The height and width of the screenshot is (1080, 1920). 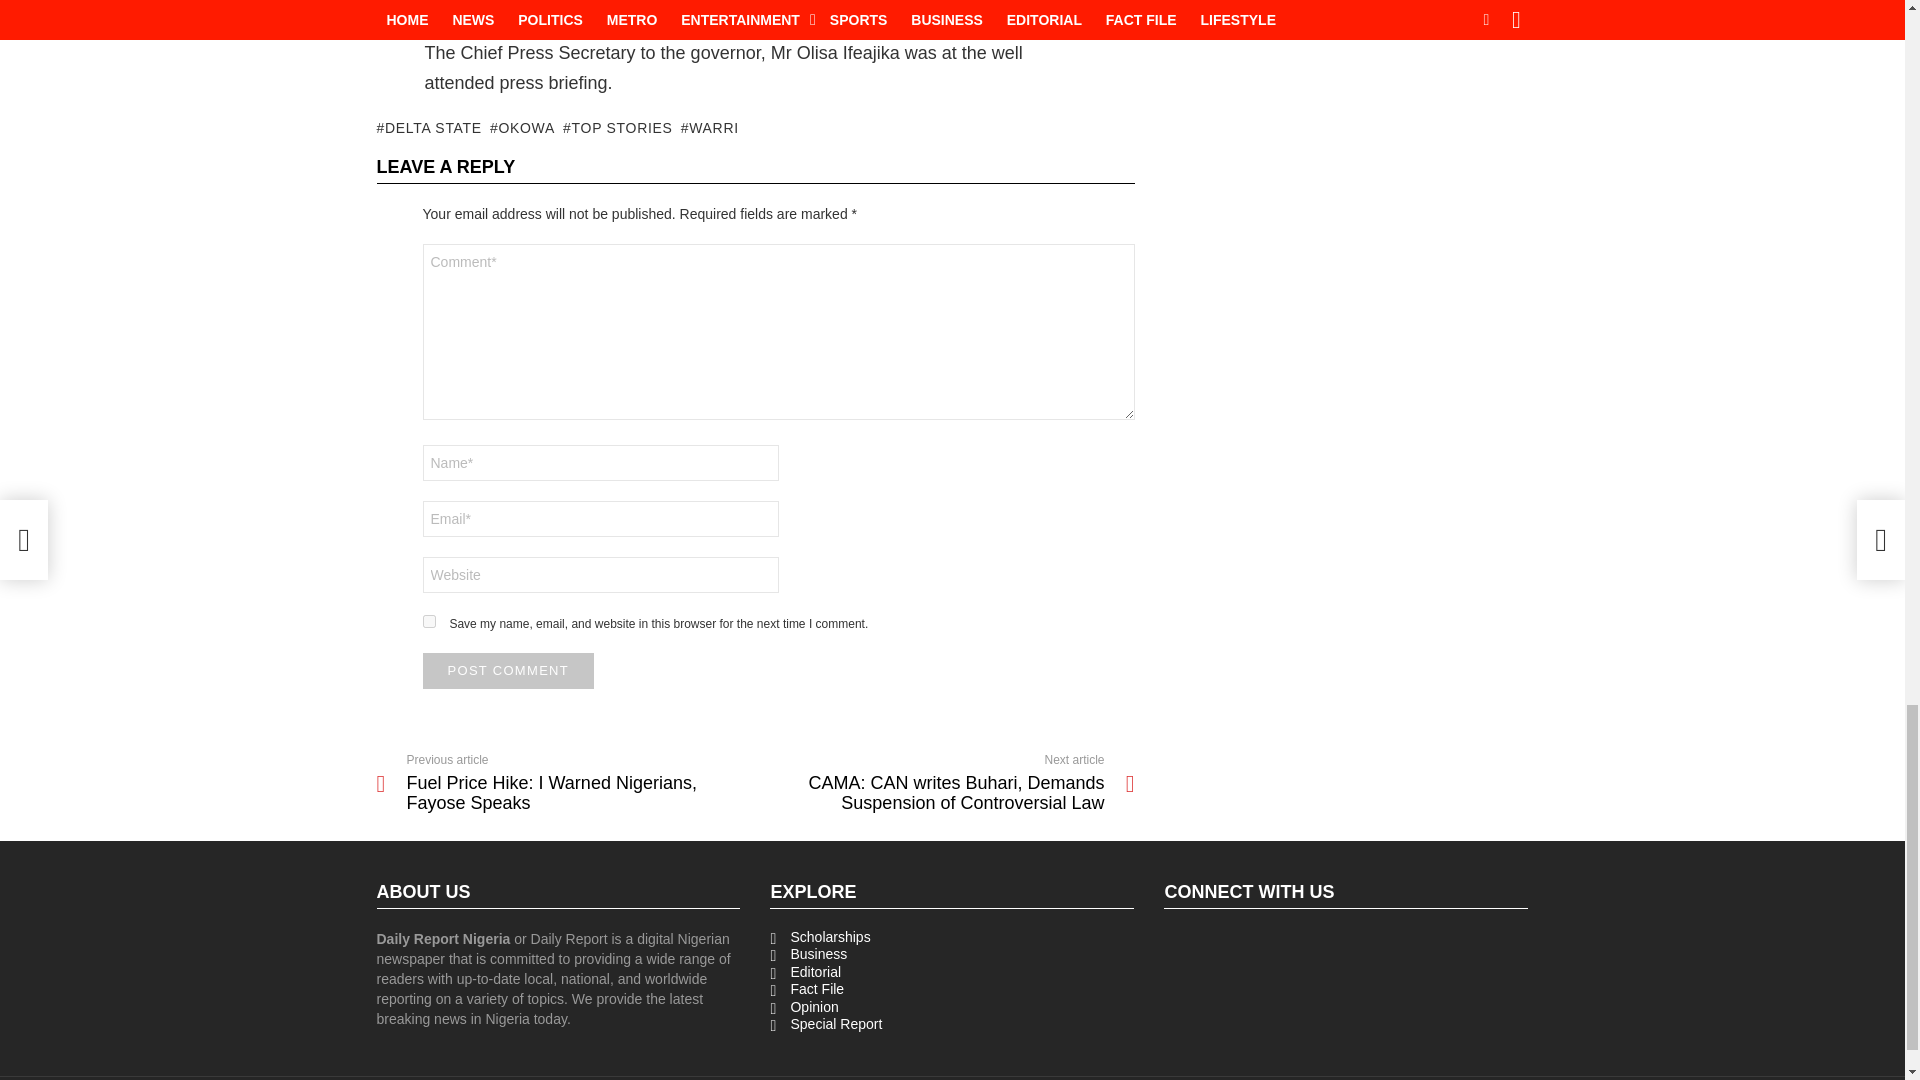 I want to click on Post Comment, so click(x=508, y=671).